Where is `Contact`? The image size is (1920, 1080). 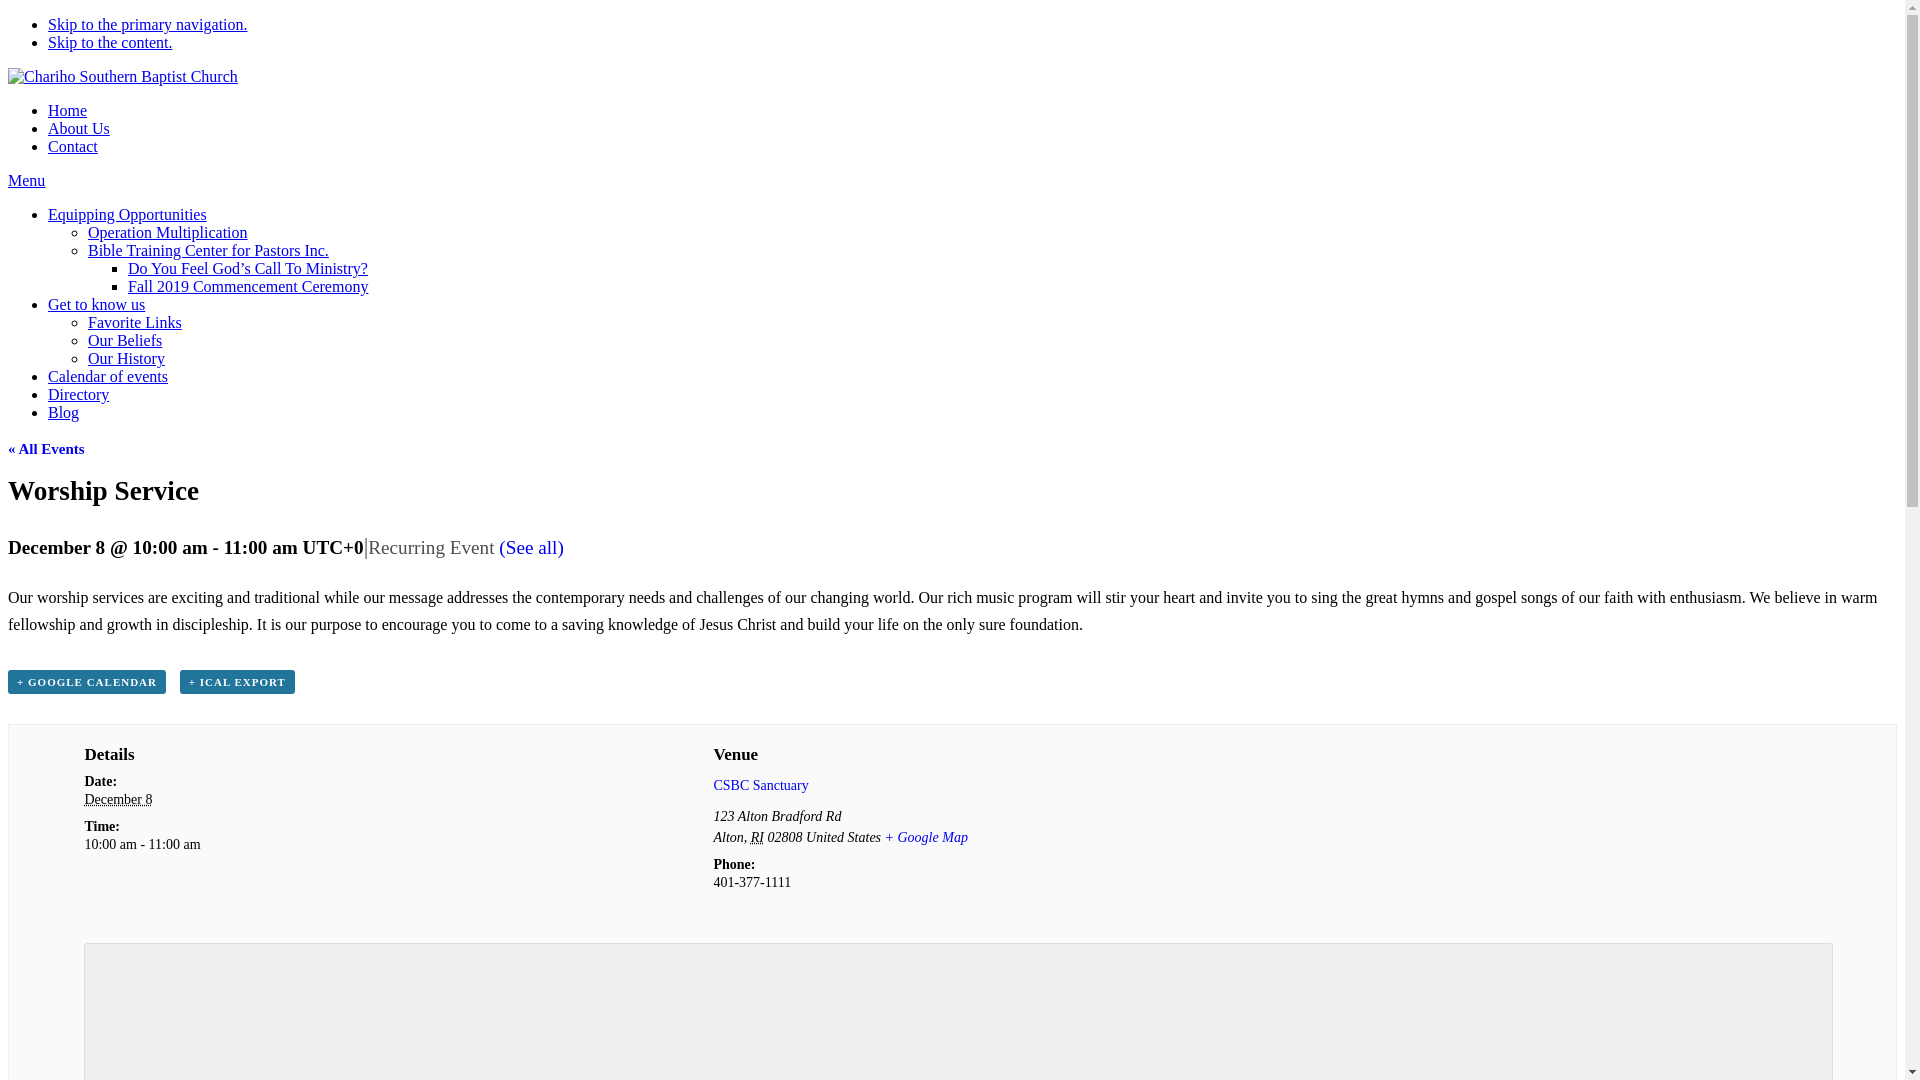
Contact is located at coordinates (72, 146).